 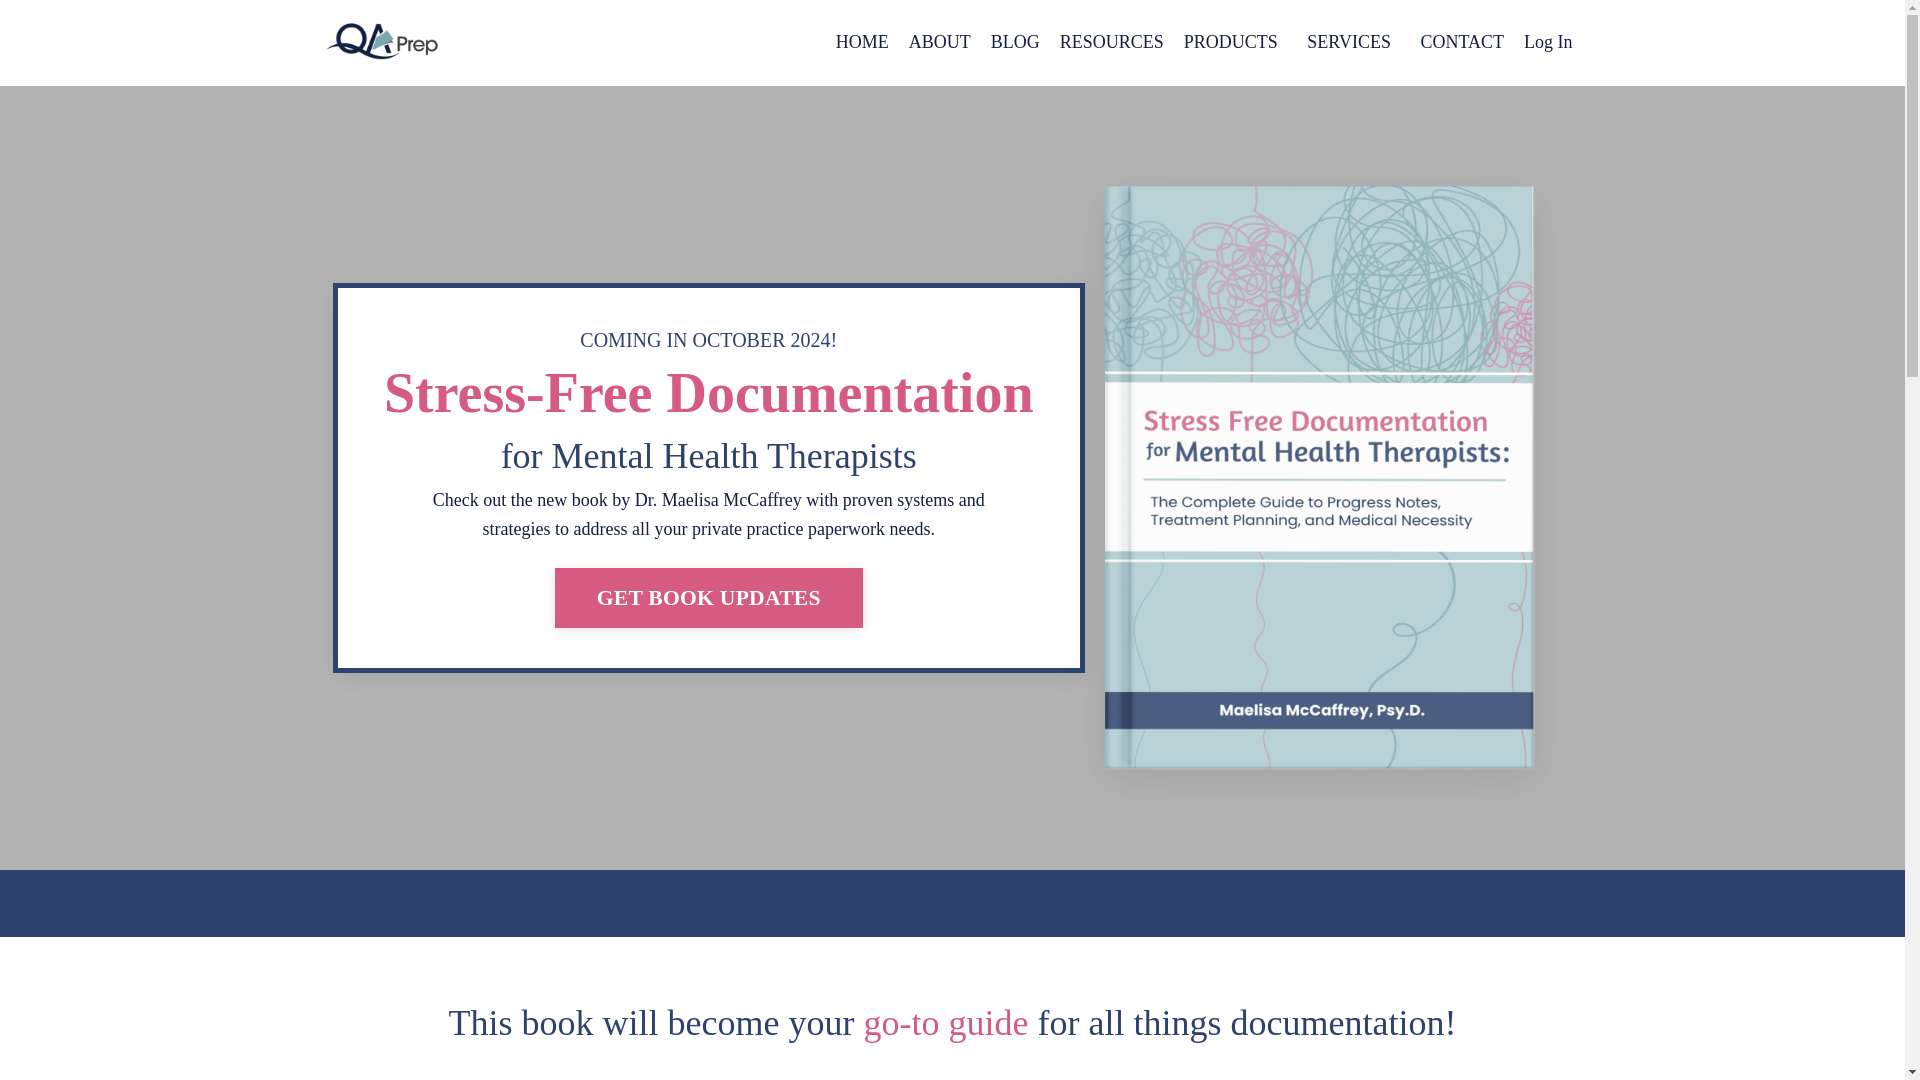 What do you see at coordinates (1111, 42) in the screenshot?
I see `RESOURCES` at bounding box center [1111, 42].